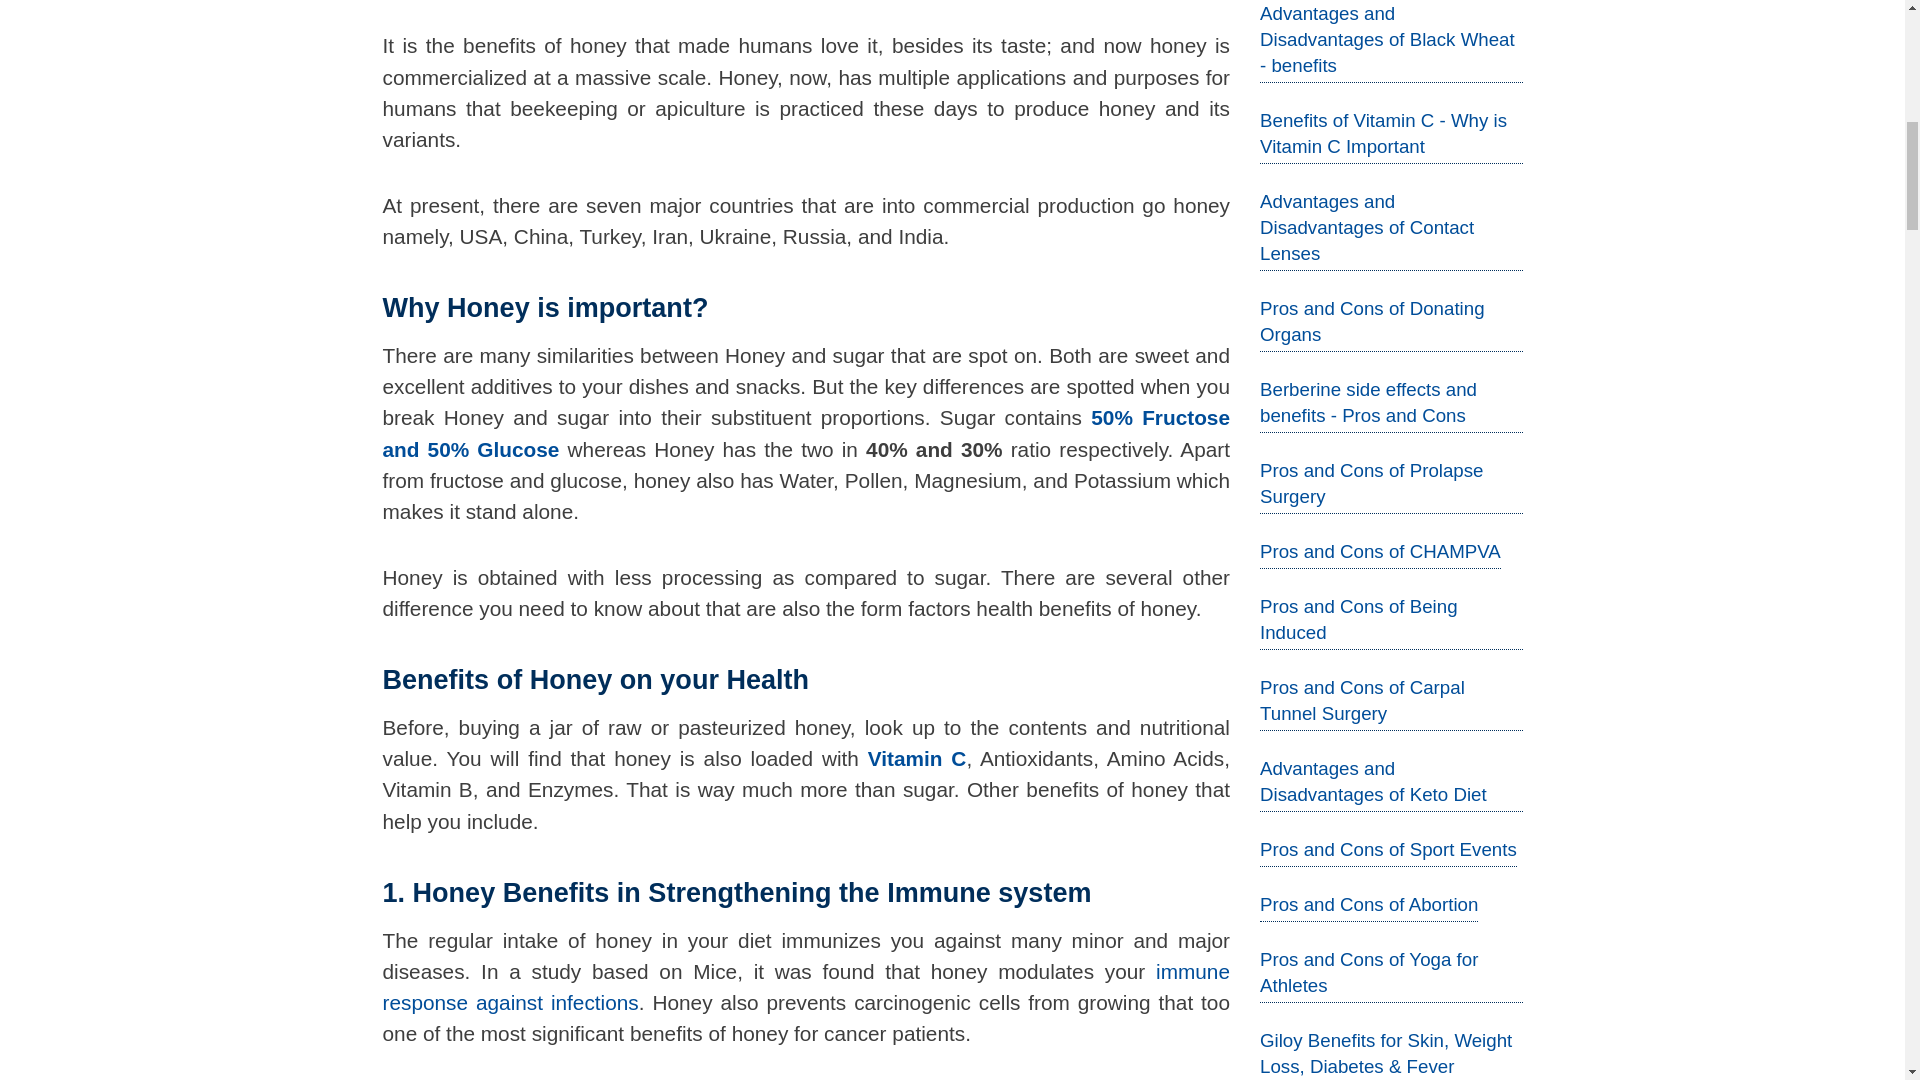 Image resolution: width=1920 pixels, height=1080 pixels. What do you see at coordinates (1368, 972) in the screenshot?
I see `Pros and Cons of Yoga for Athletes` at bounding box center [1368, 972].